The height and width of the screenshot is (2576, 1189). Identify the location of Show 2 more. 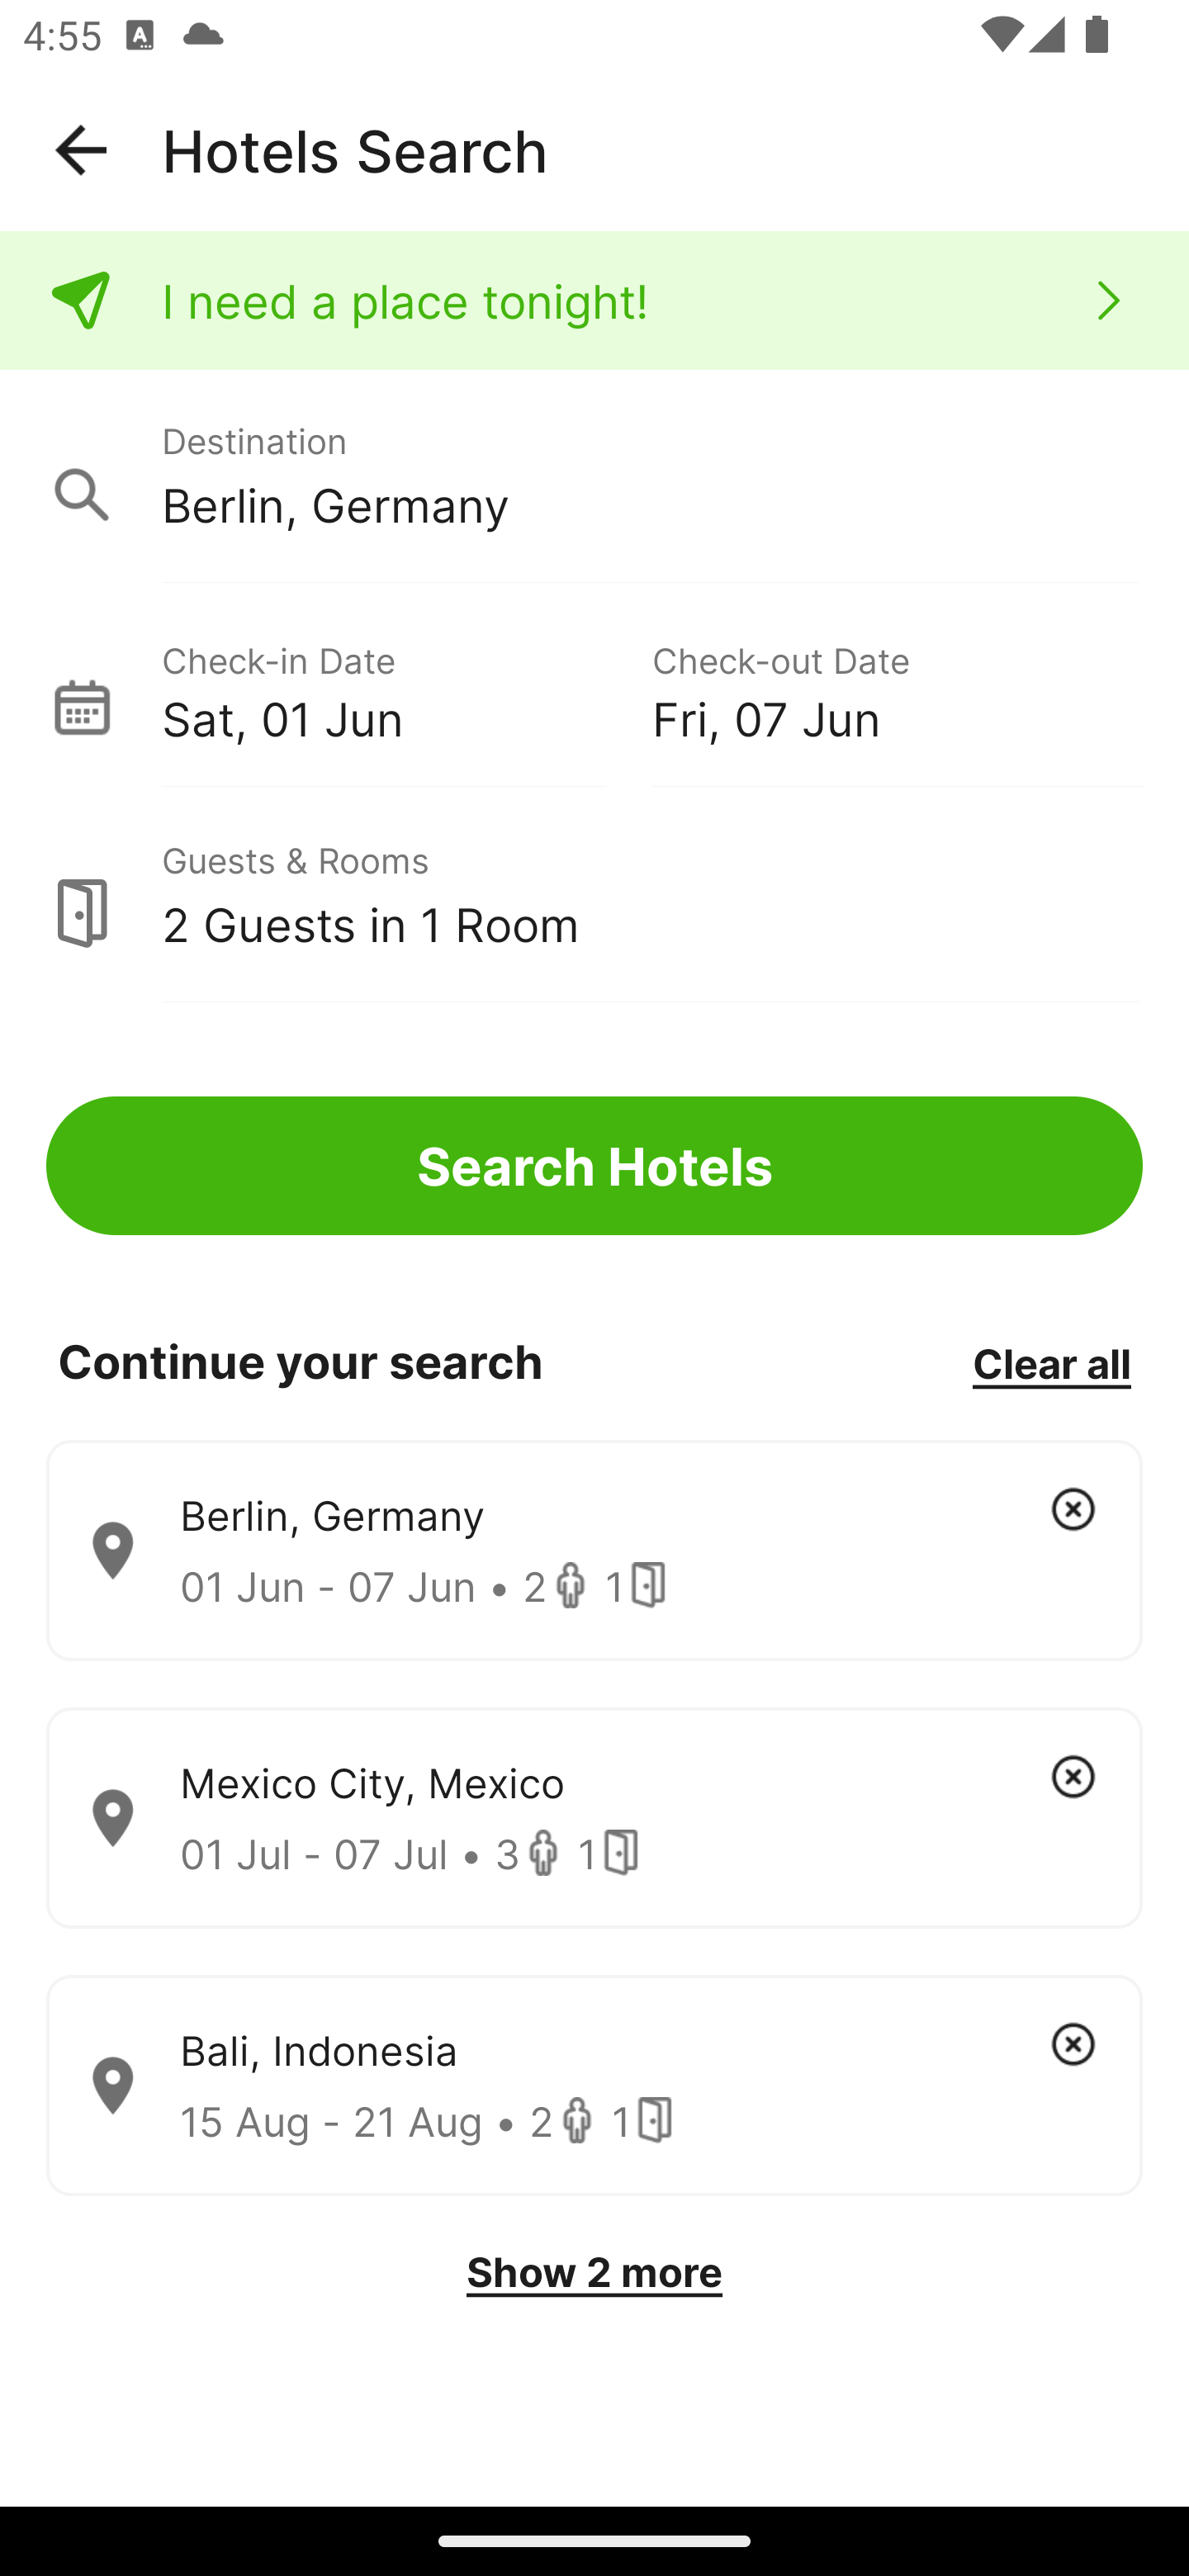
(594, 2272).